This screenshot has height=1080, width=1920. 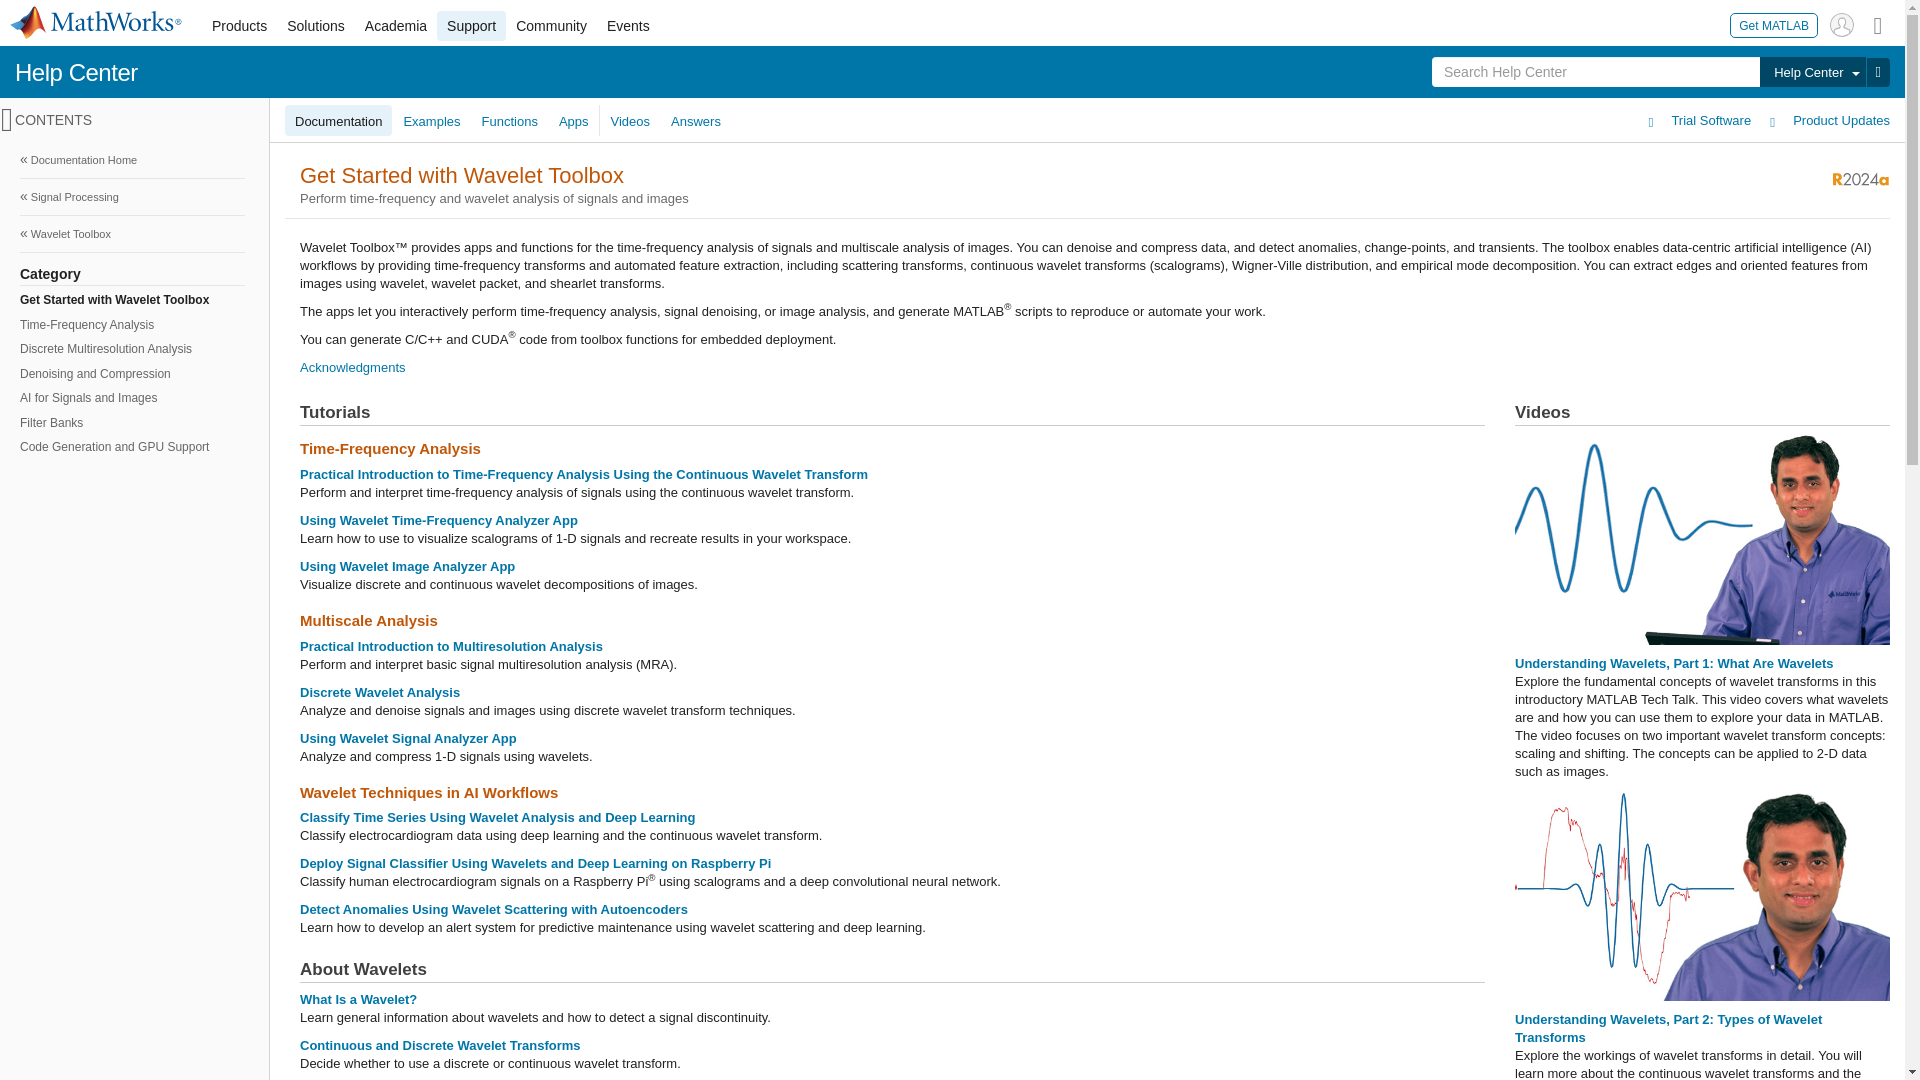 I want to click on Matrix Menu, so click(x=1878, y=24).